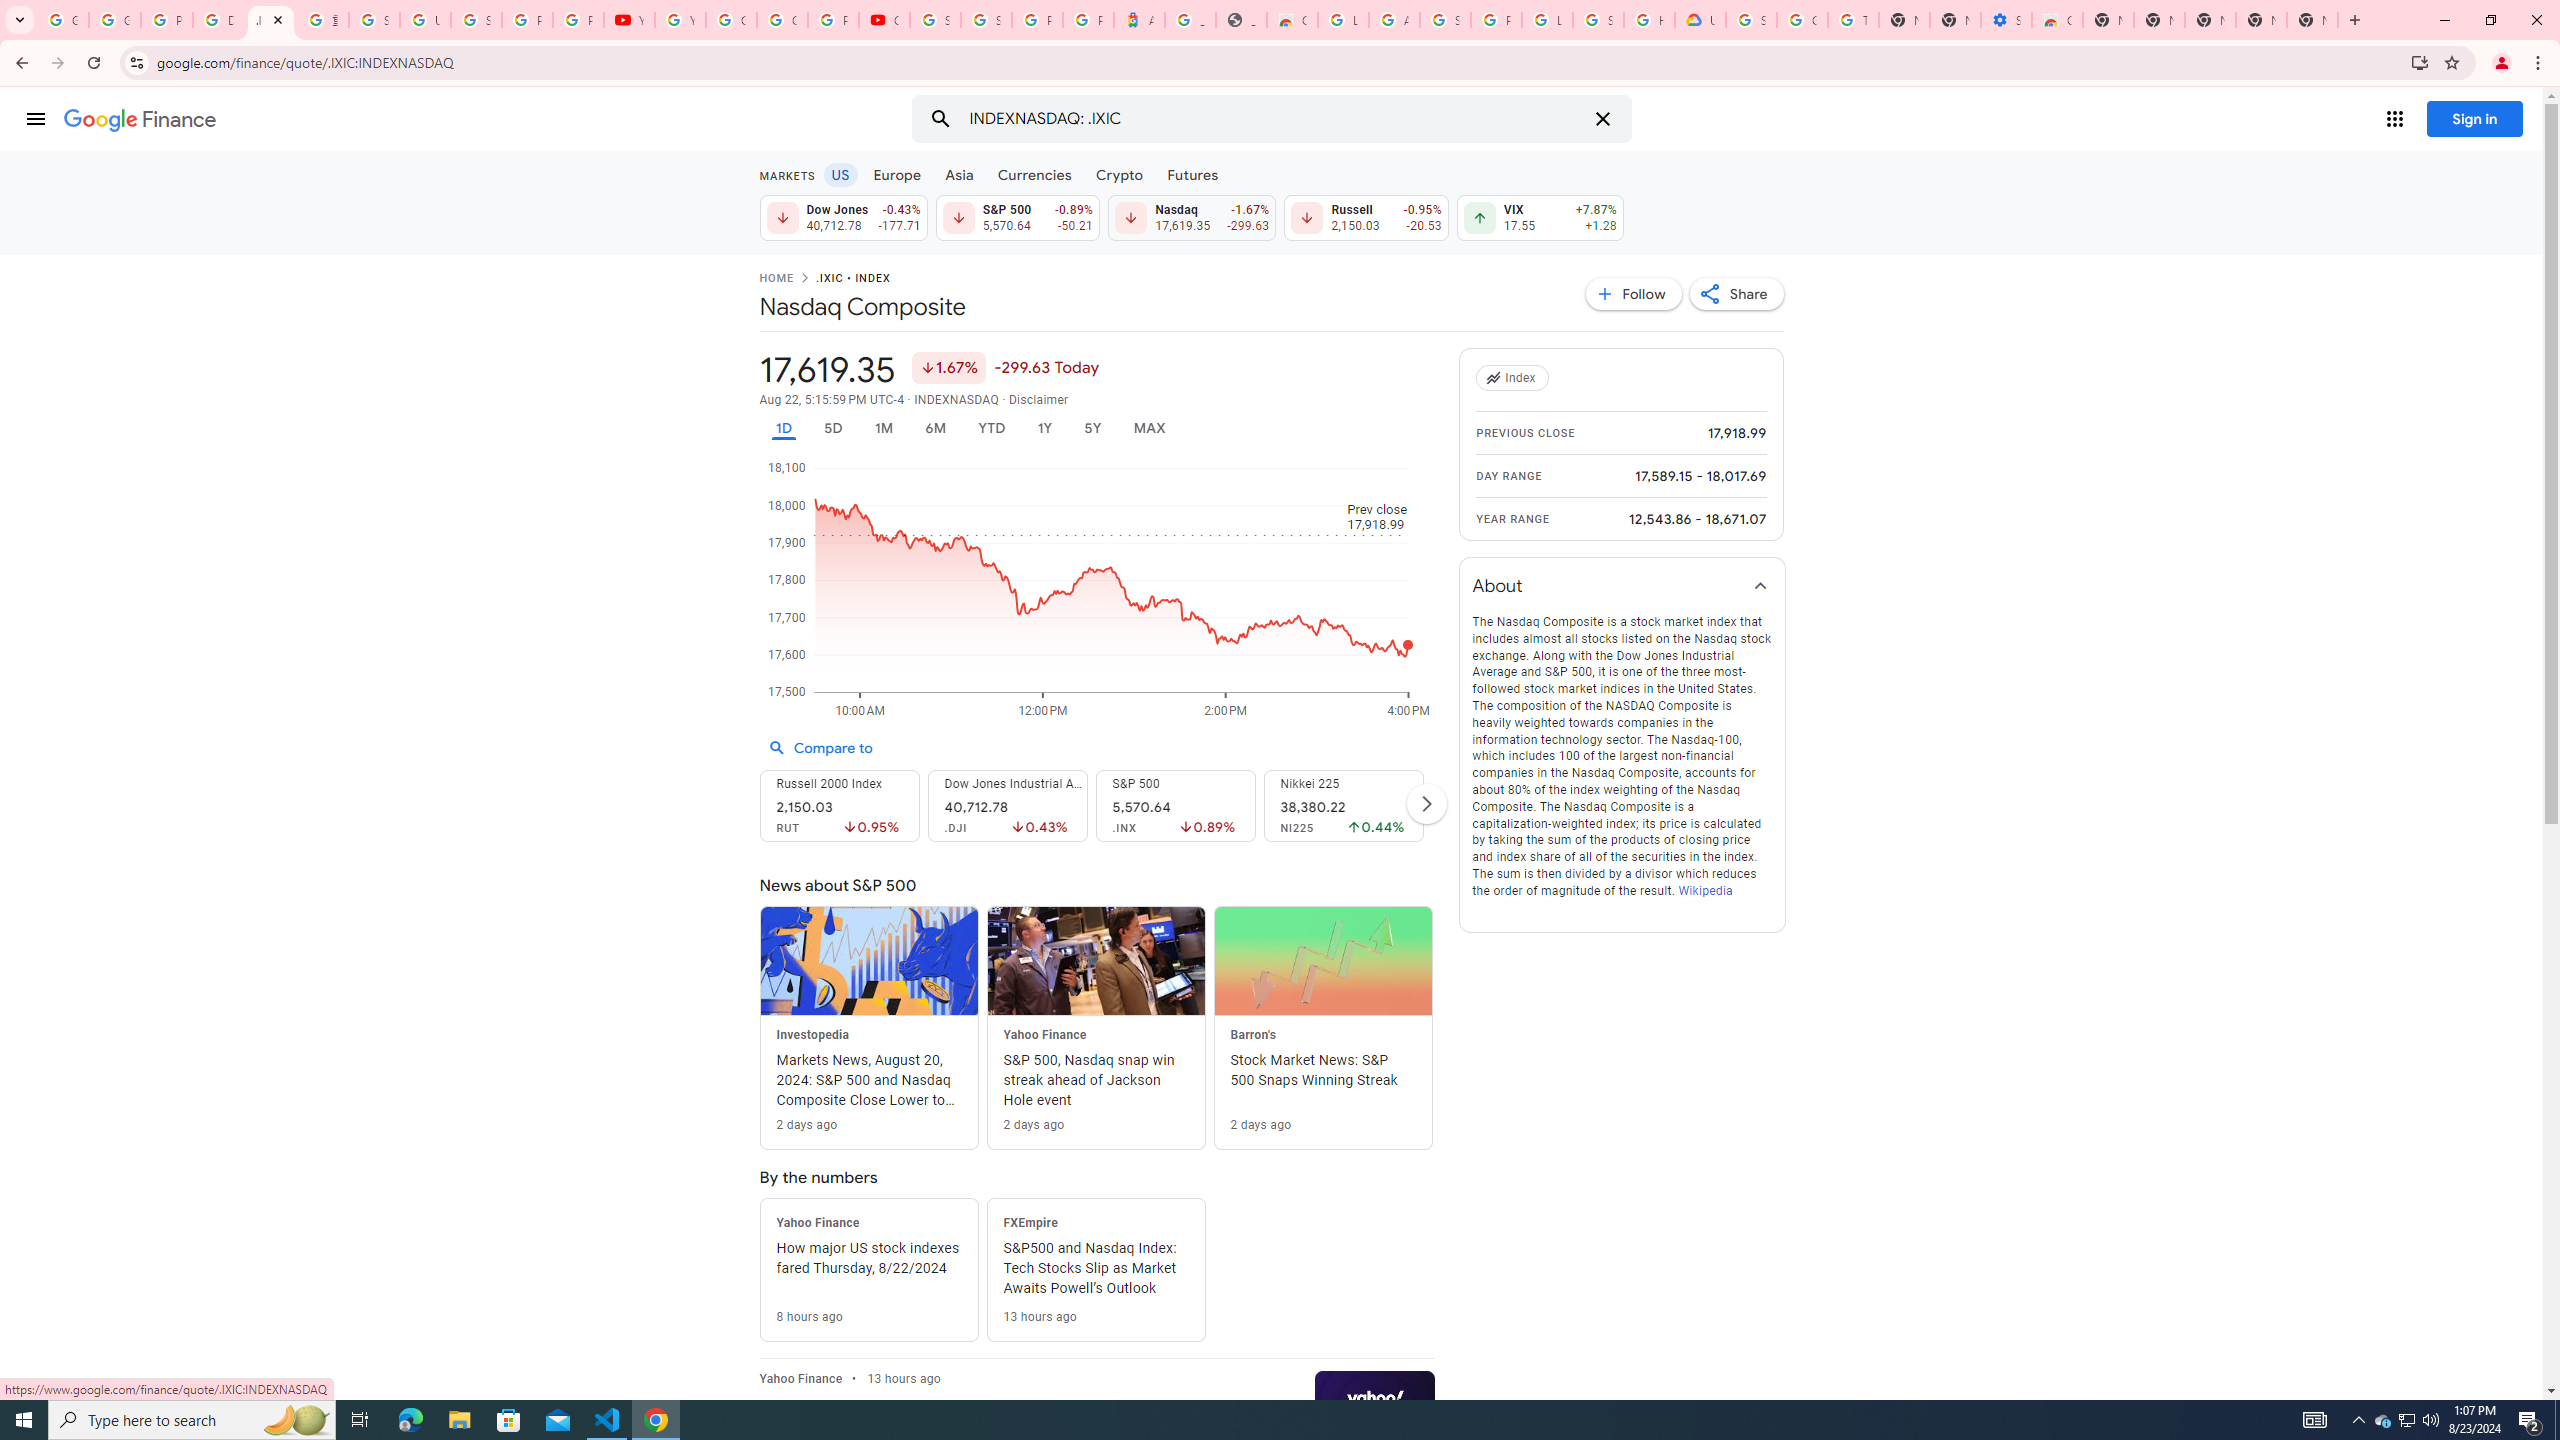 The image size is (2560, 1440). Describe the element at coordinates (1444, 20) in the screenshot. I see `Sign in - Google Accounts` at that location.